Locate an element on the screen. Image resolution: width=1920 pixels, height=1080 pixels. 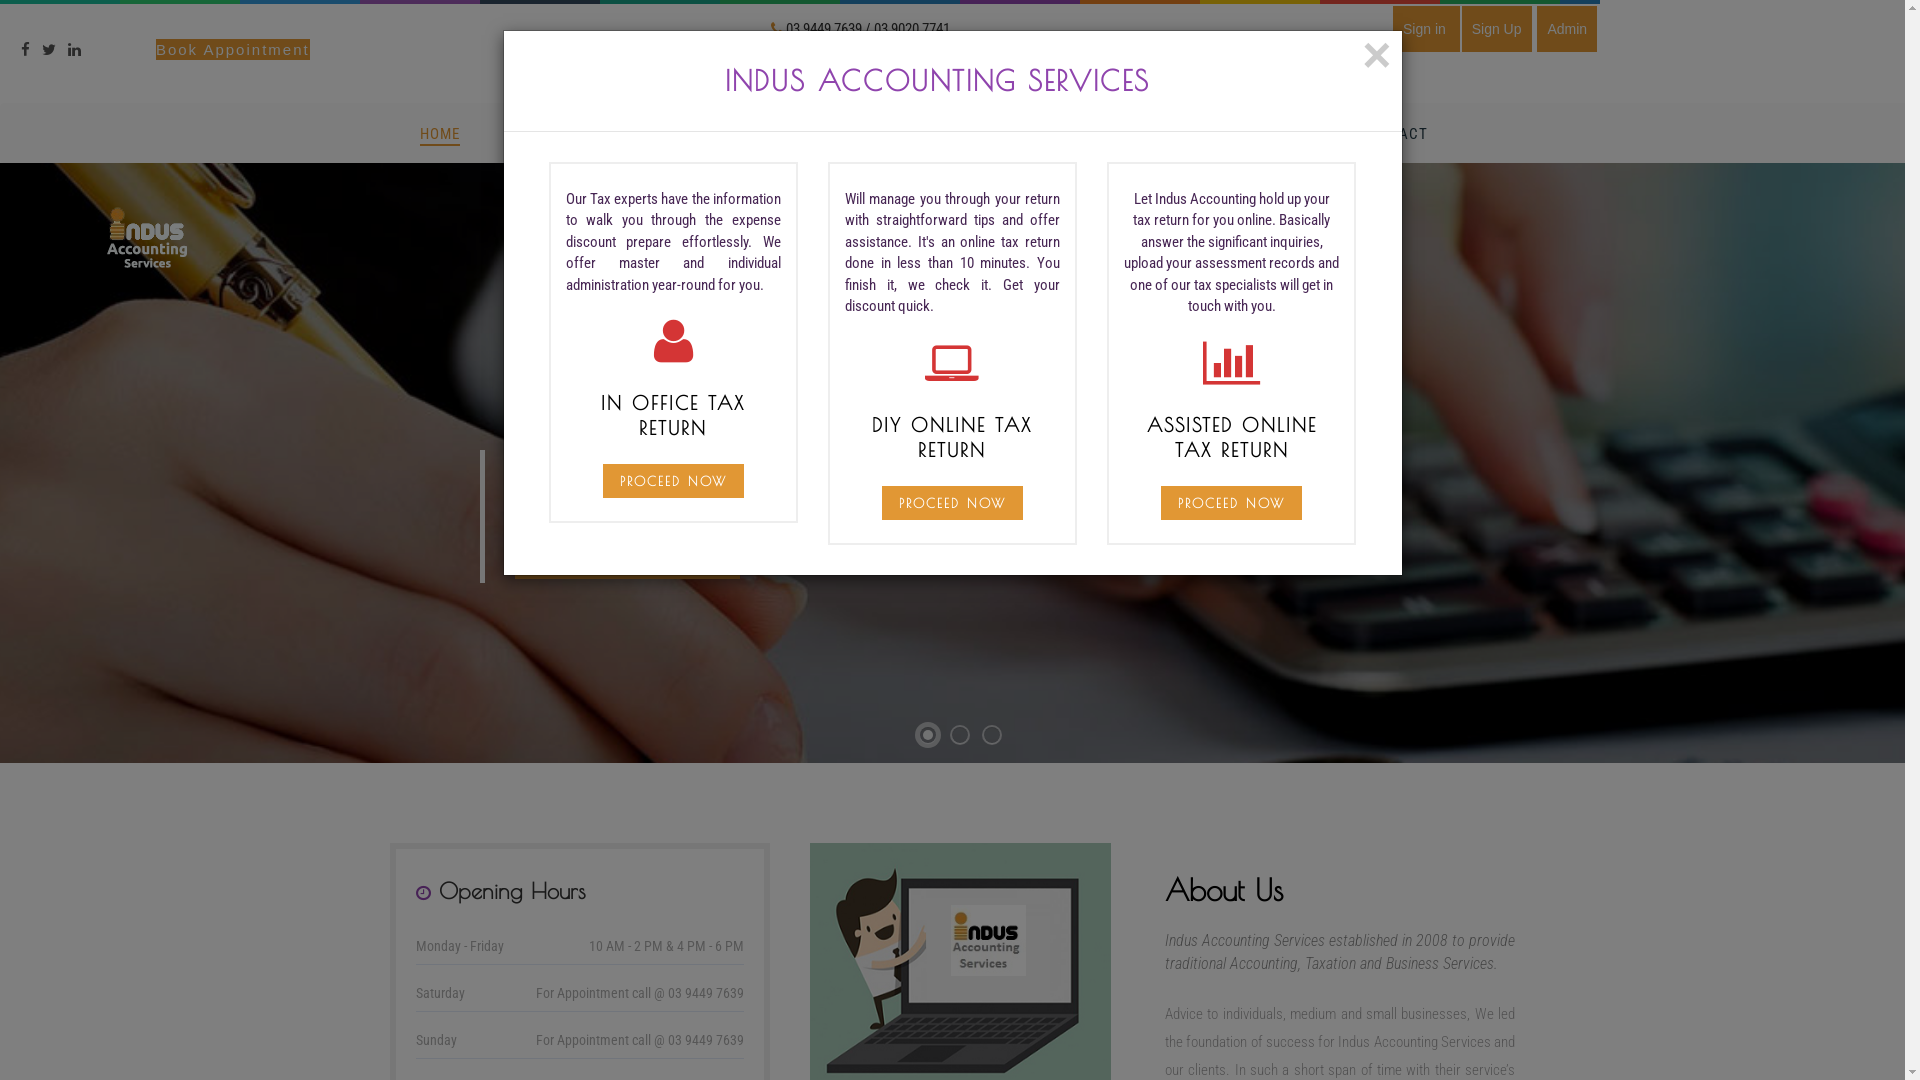
PROCEED NOW is located at coordinates (1232, 504).